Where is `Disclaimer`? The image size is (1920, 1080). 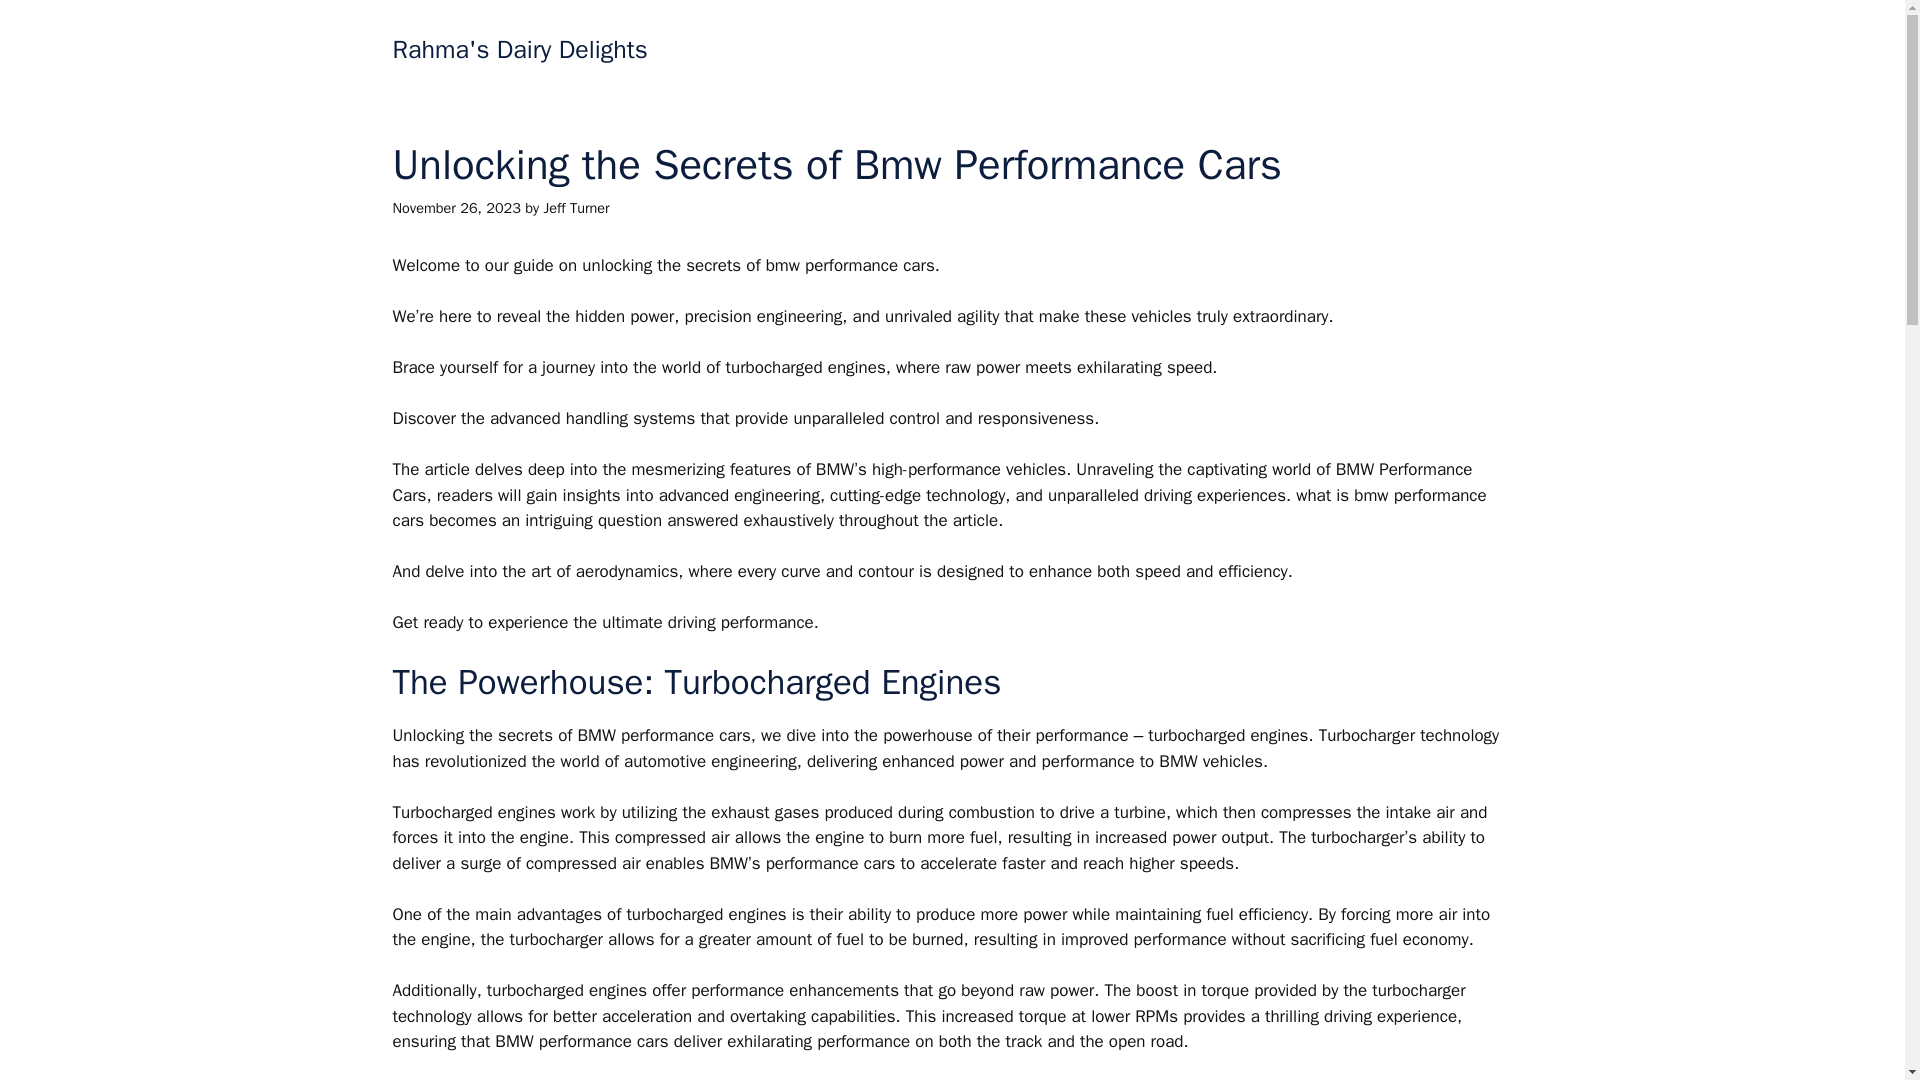 Disclaimer is located at coordinates (1274, 50).